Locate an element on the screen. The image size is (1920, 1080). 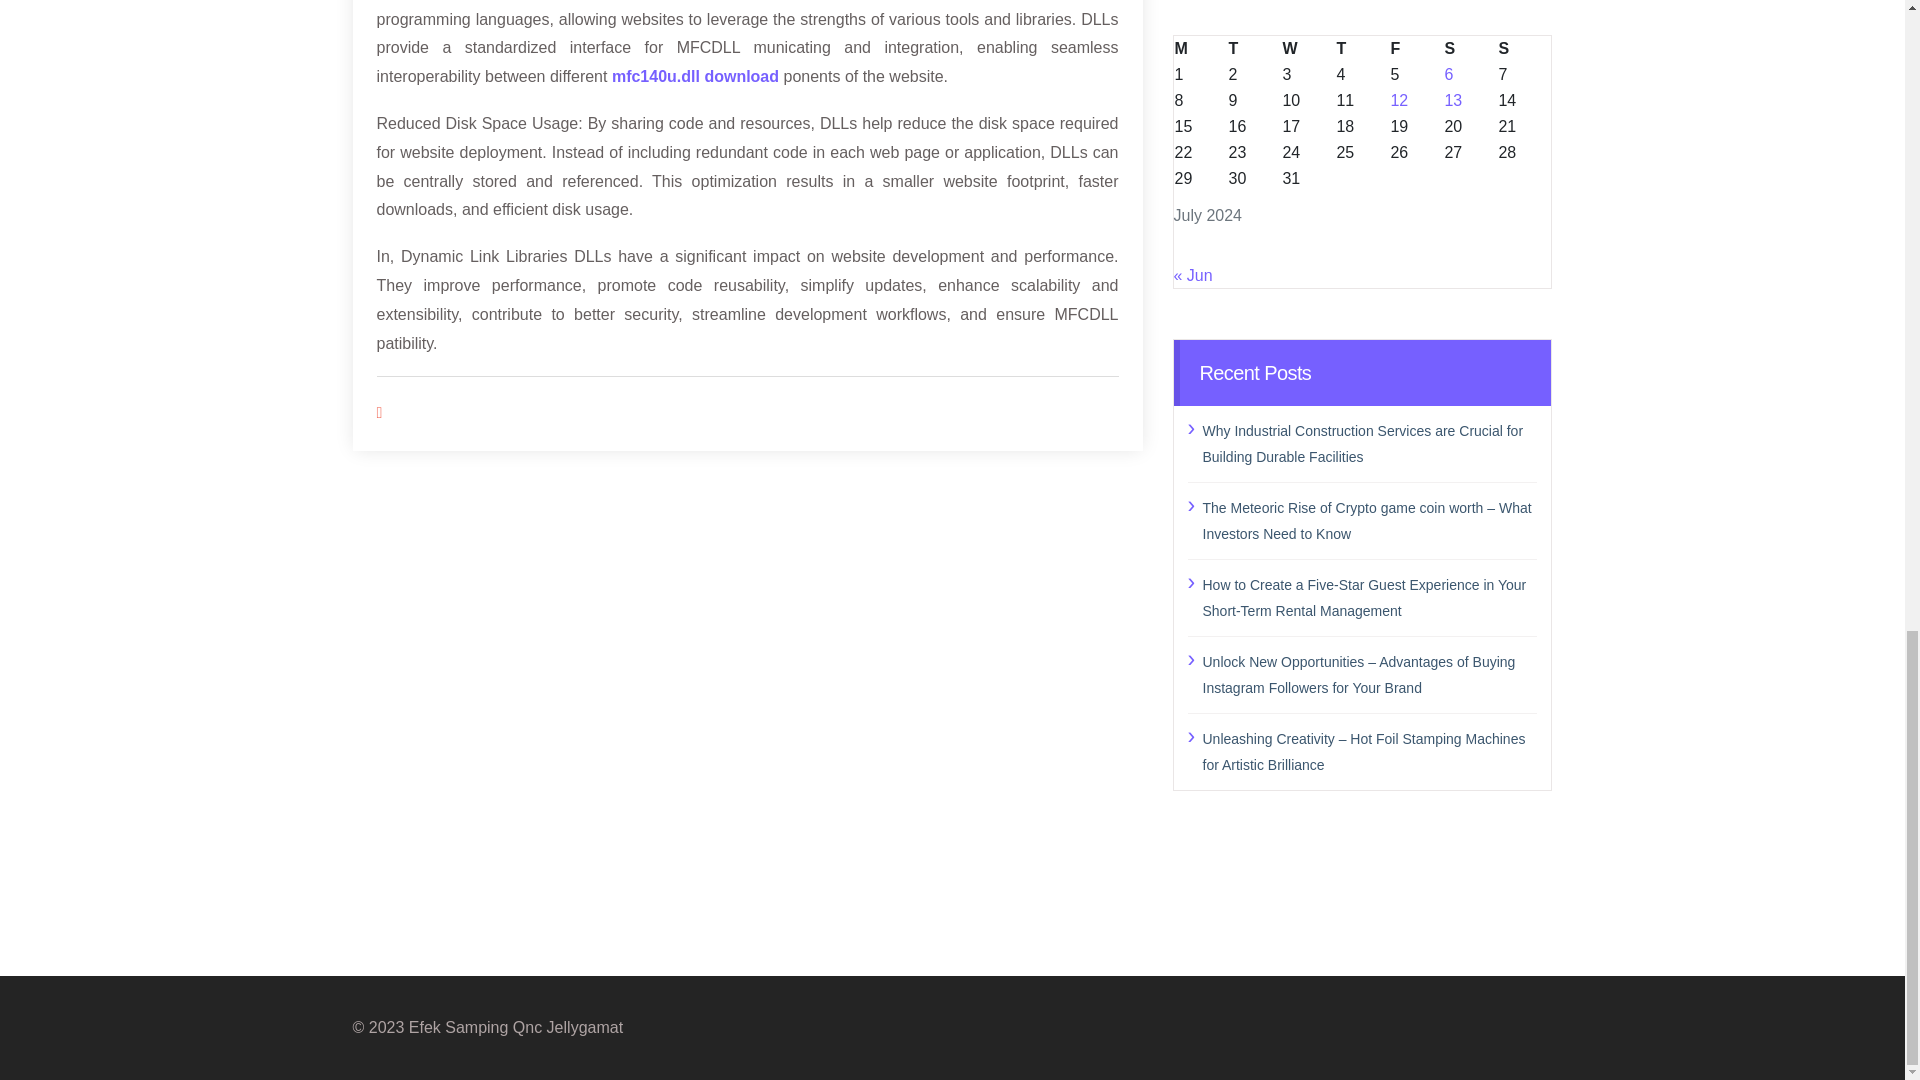
Friday is located at coordinates (1416, 47).